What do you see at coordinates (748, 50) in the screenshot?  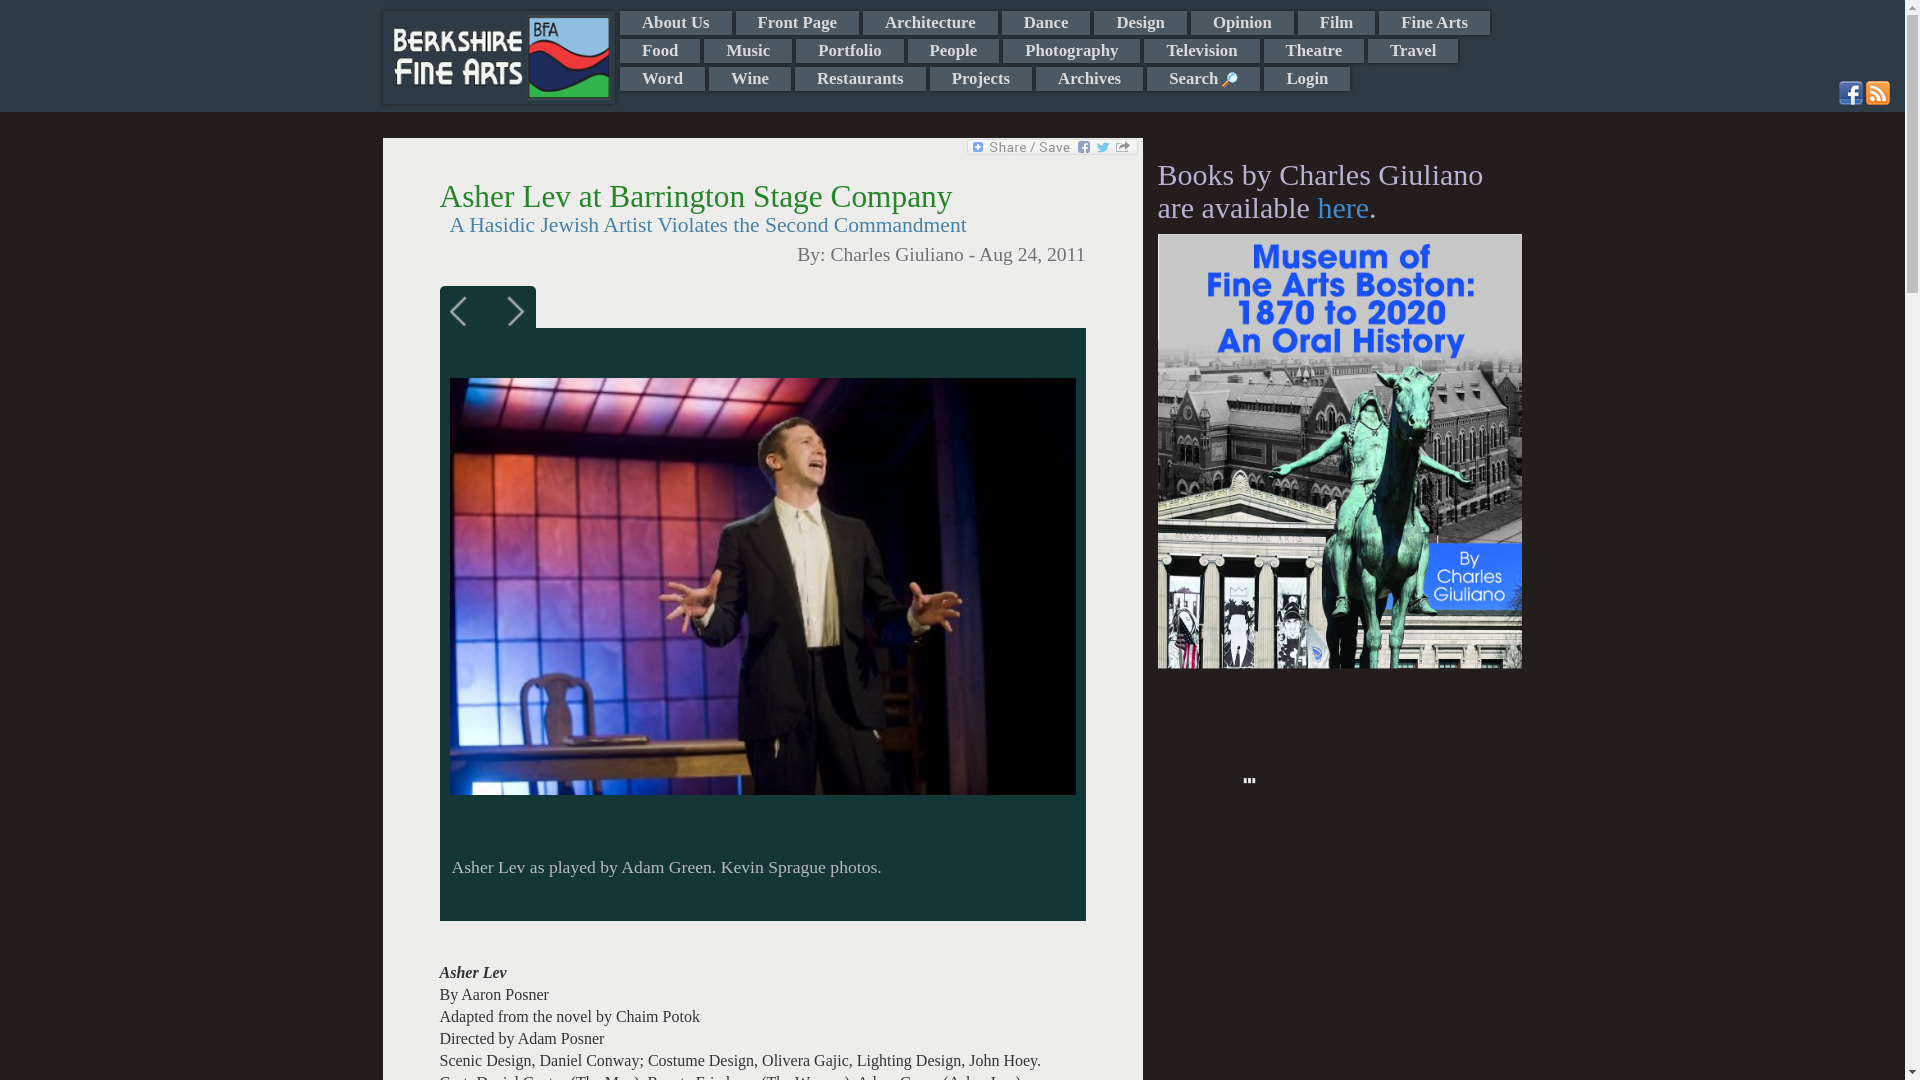 I see `Music` at bounding box center [748, 50].